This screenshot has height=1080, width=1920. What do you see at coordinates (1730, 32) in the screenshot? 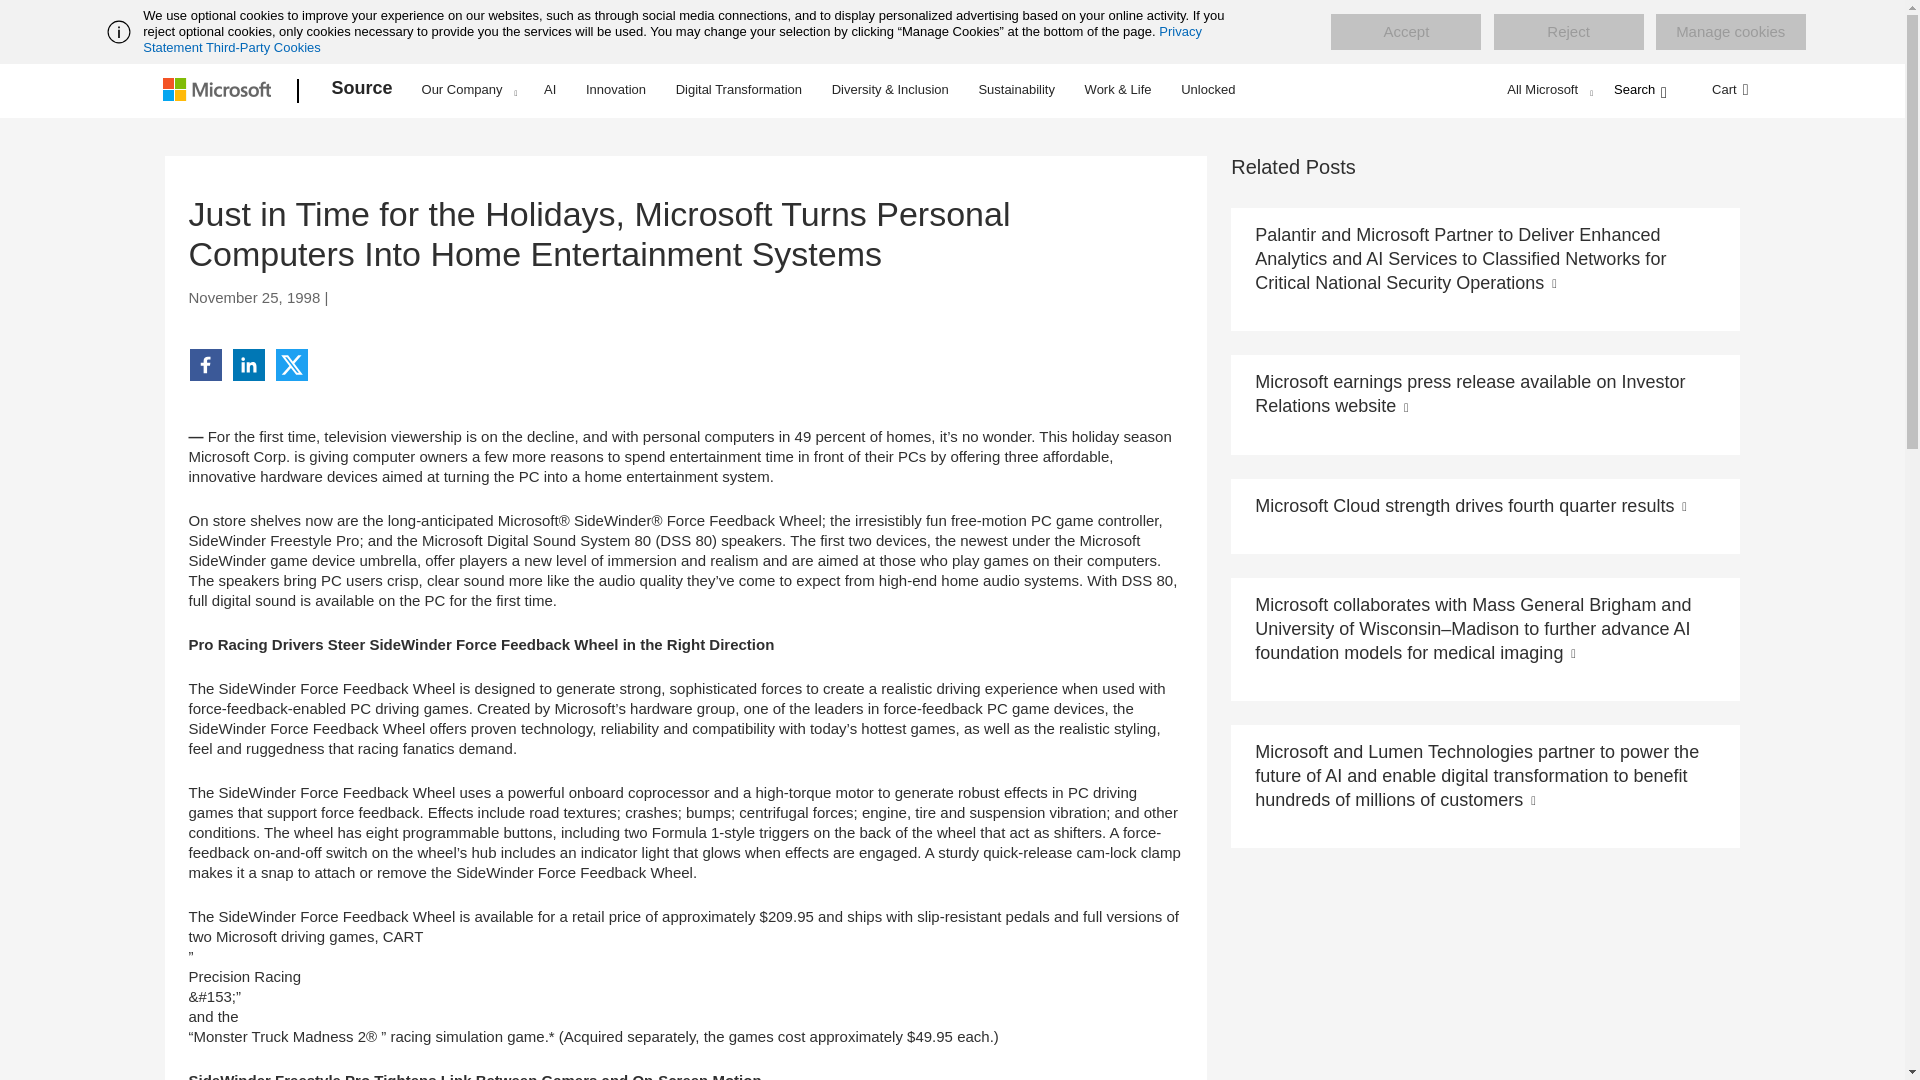
I see `Manage cookies` at bounding box center [1730, 32].